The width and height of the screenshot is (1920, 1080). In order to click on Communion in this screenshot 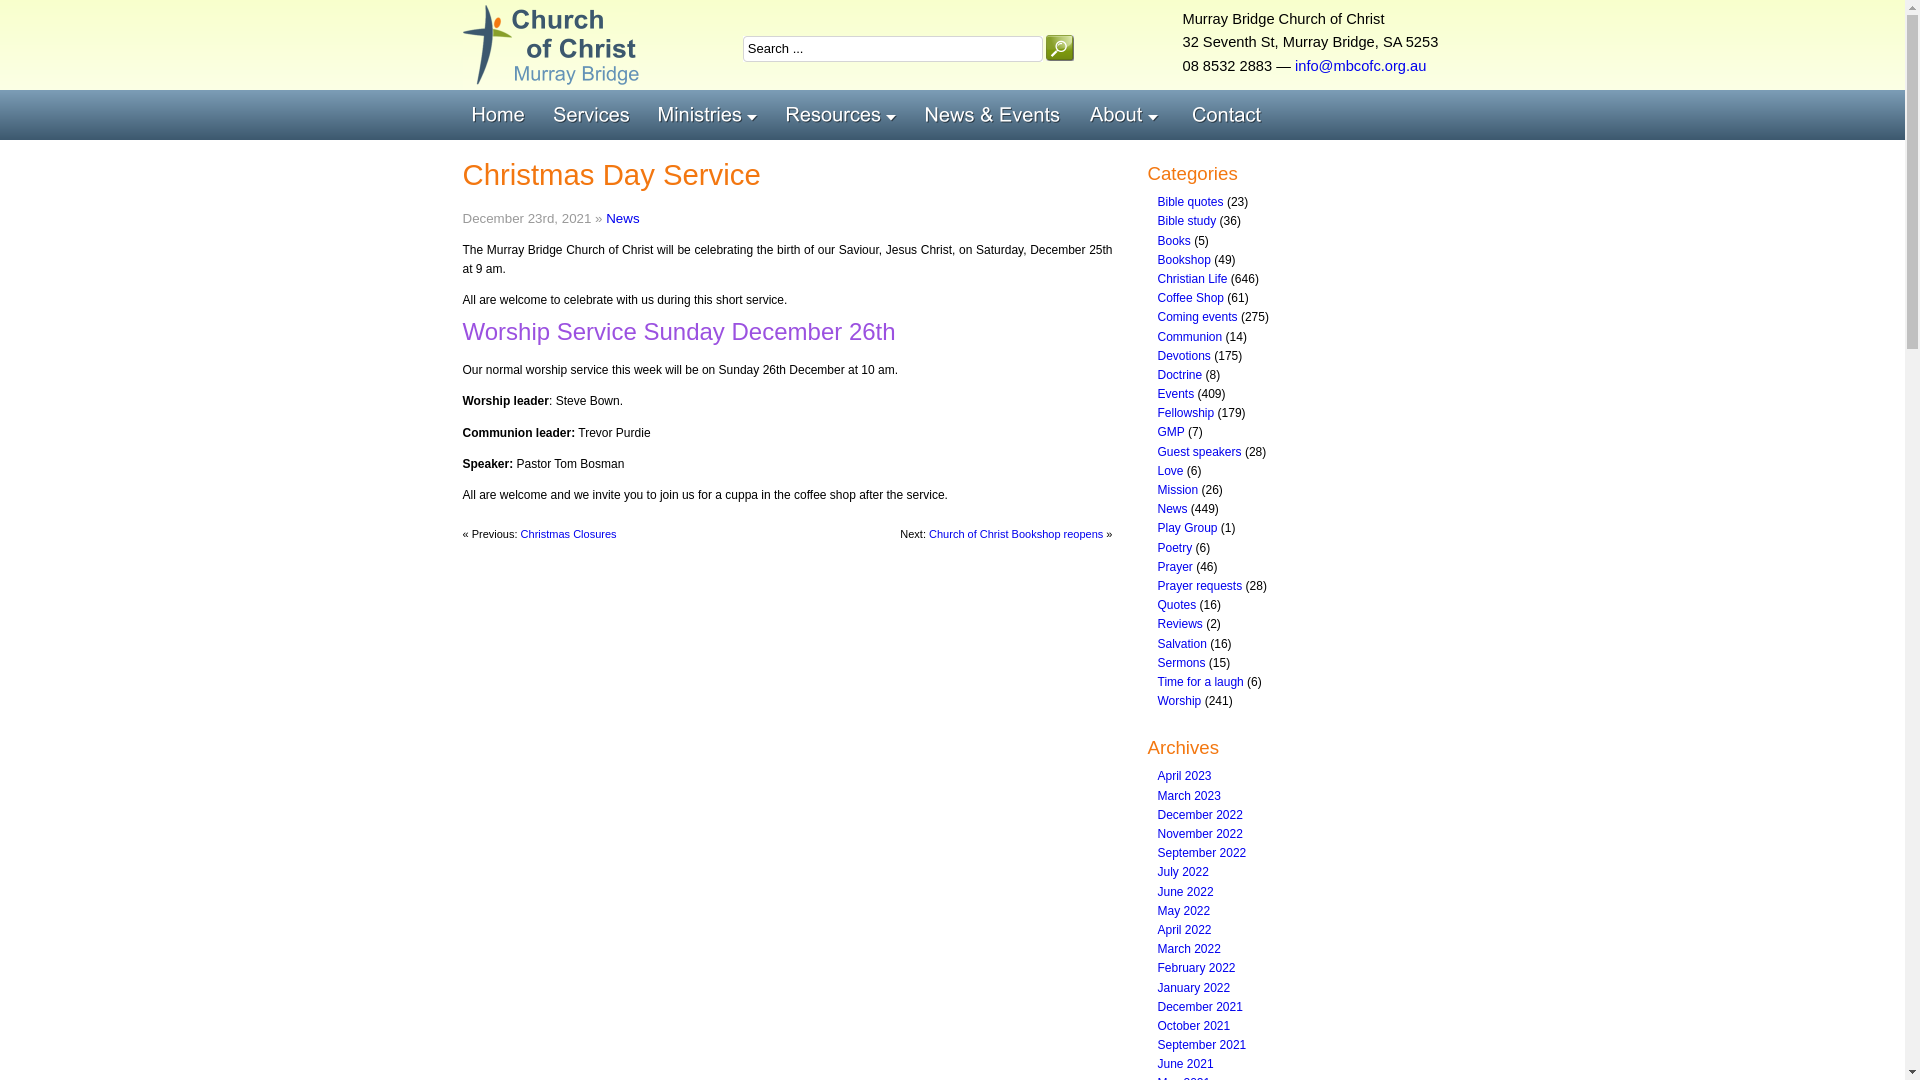, I will do `click(1190, 337)`.